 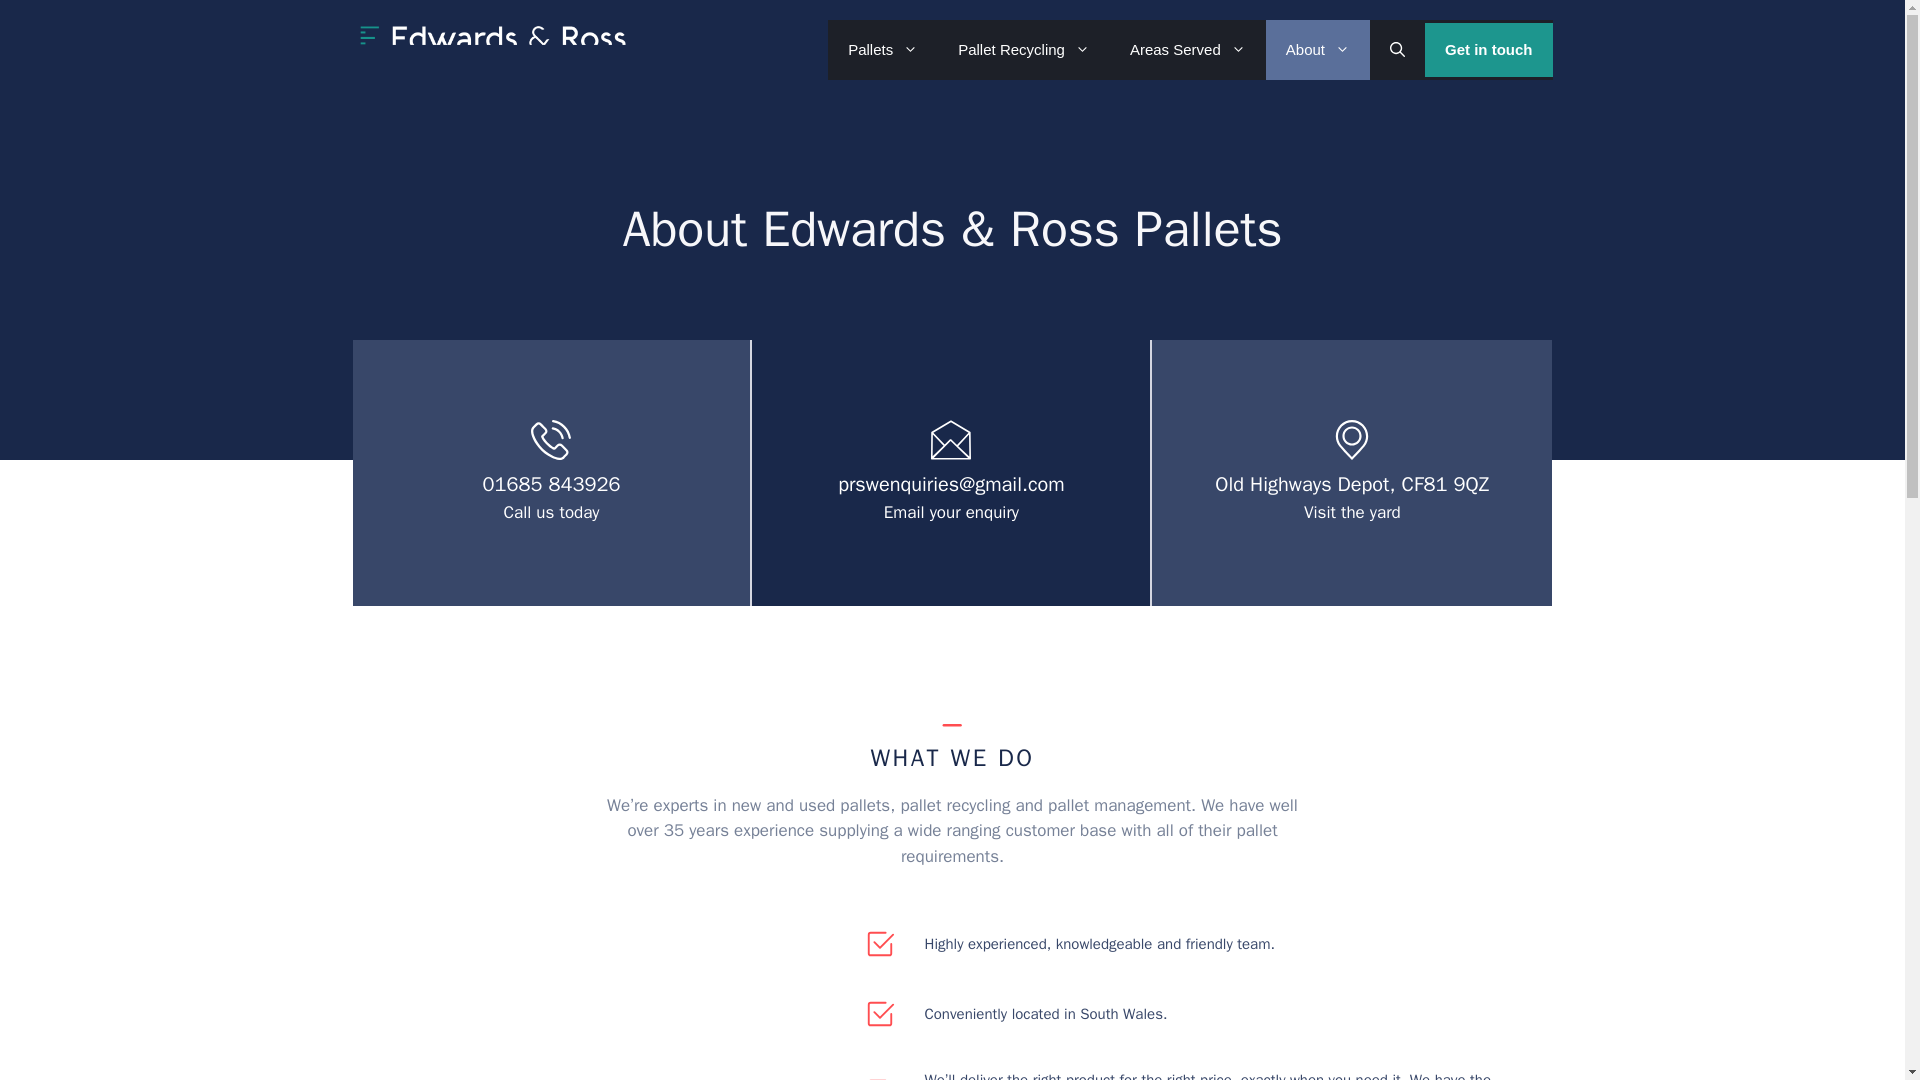 I want to click on Pallets, so click(x=882, y=50).